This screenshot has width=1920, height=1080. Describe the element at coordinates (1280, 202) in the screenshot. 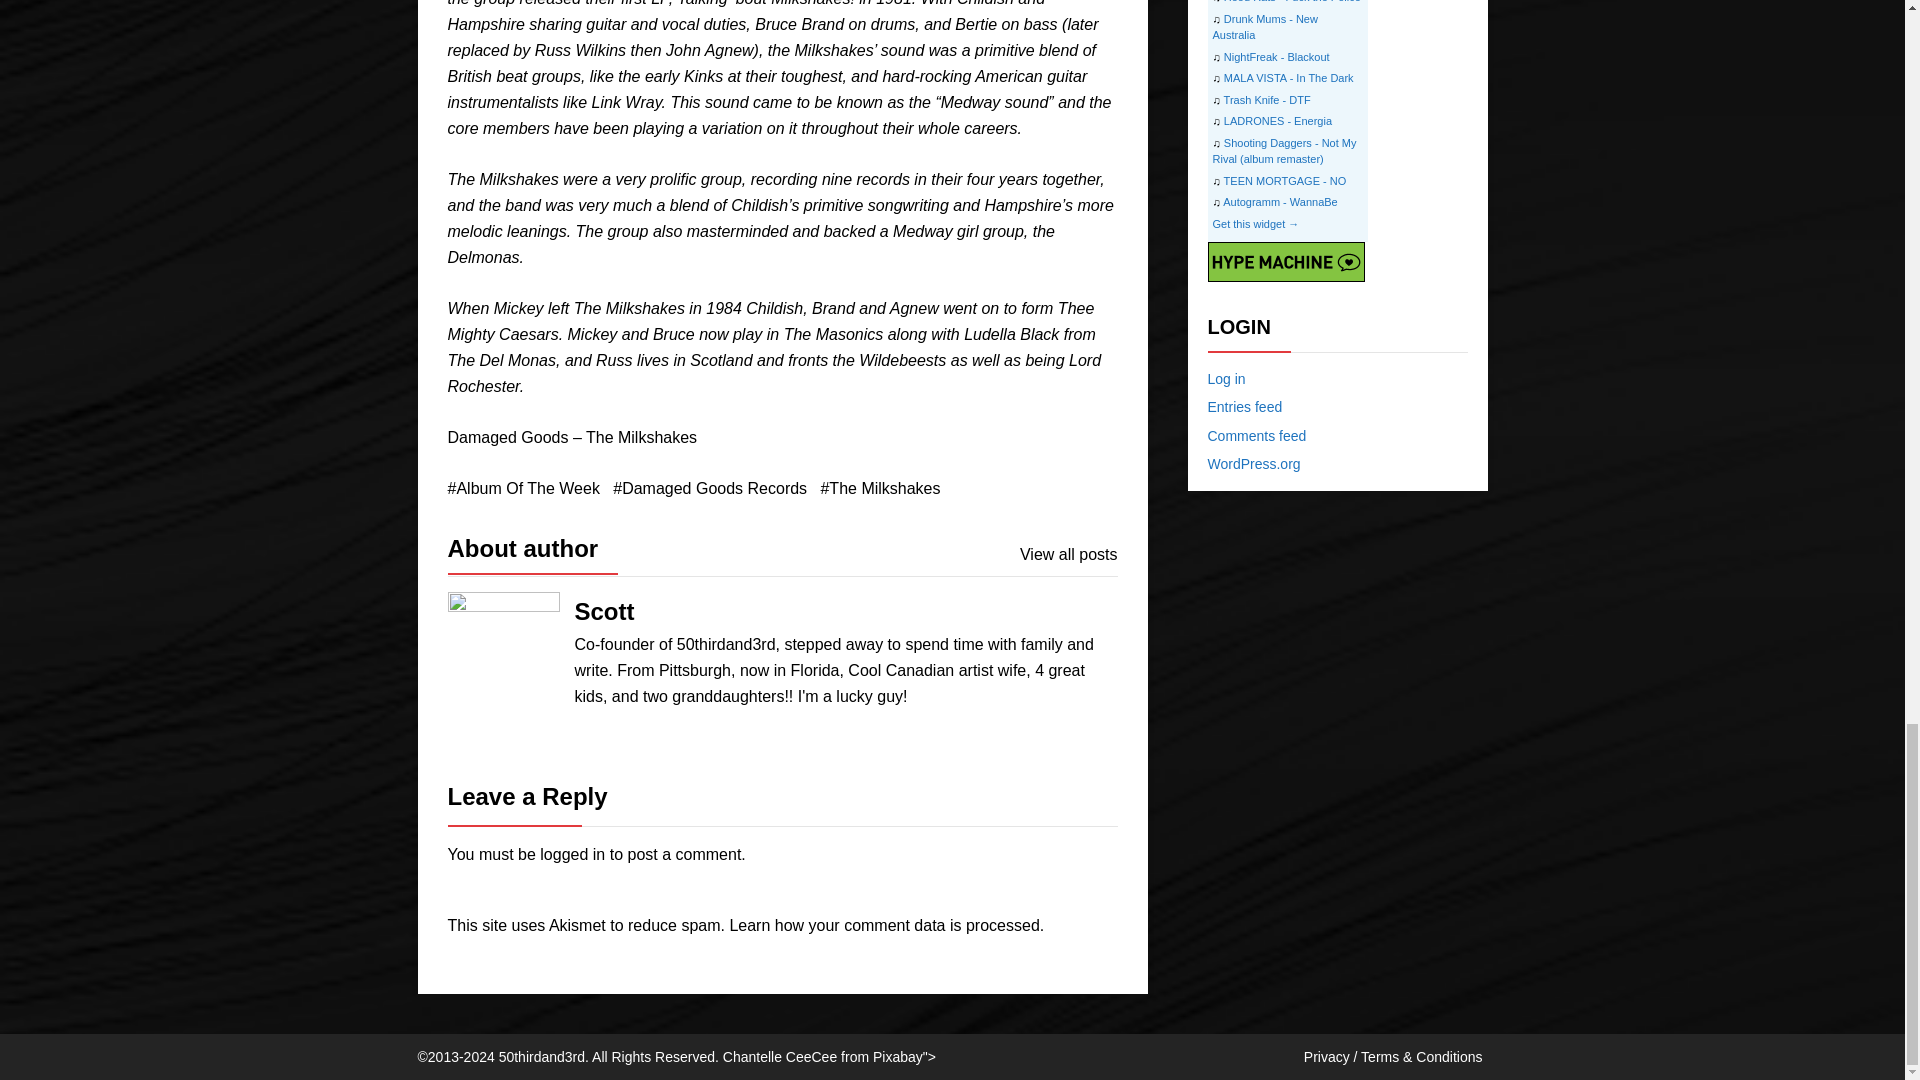

I see `Autogramm - WannaBe` at that location.